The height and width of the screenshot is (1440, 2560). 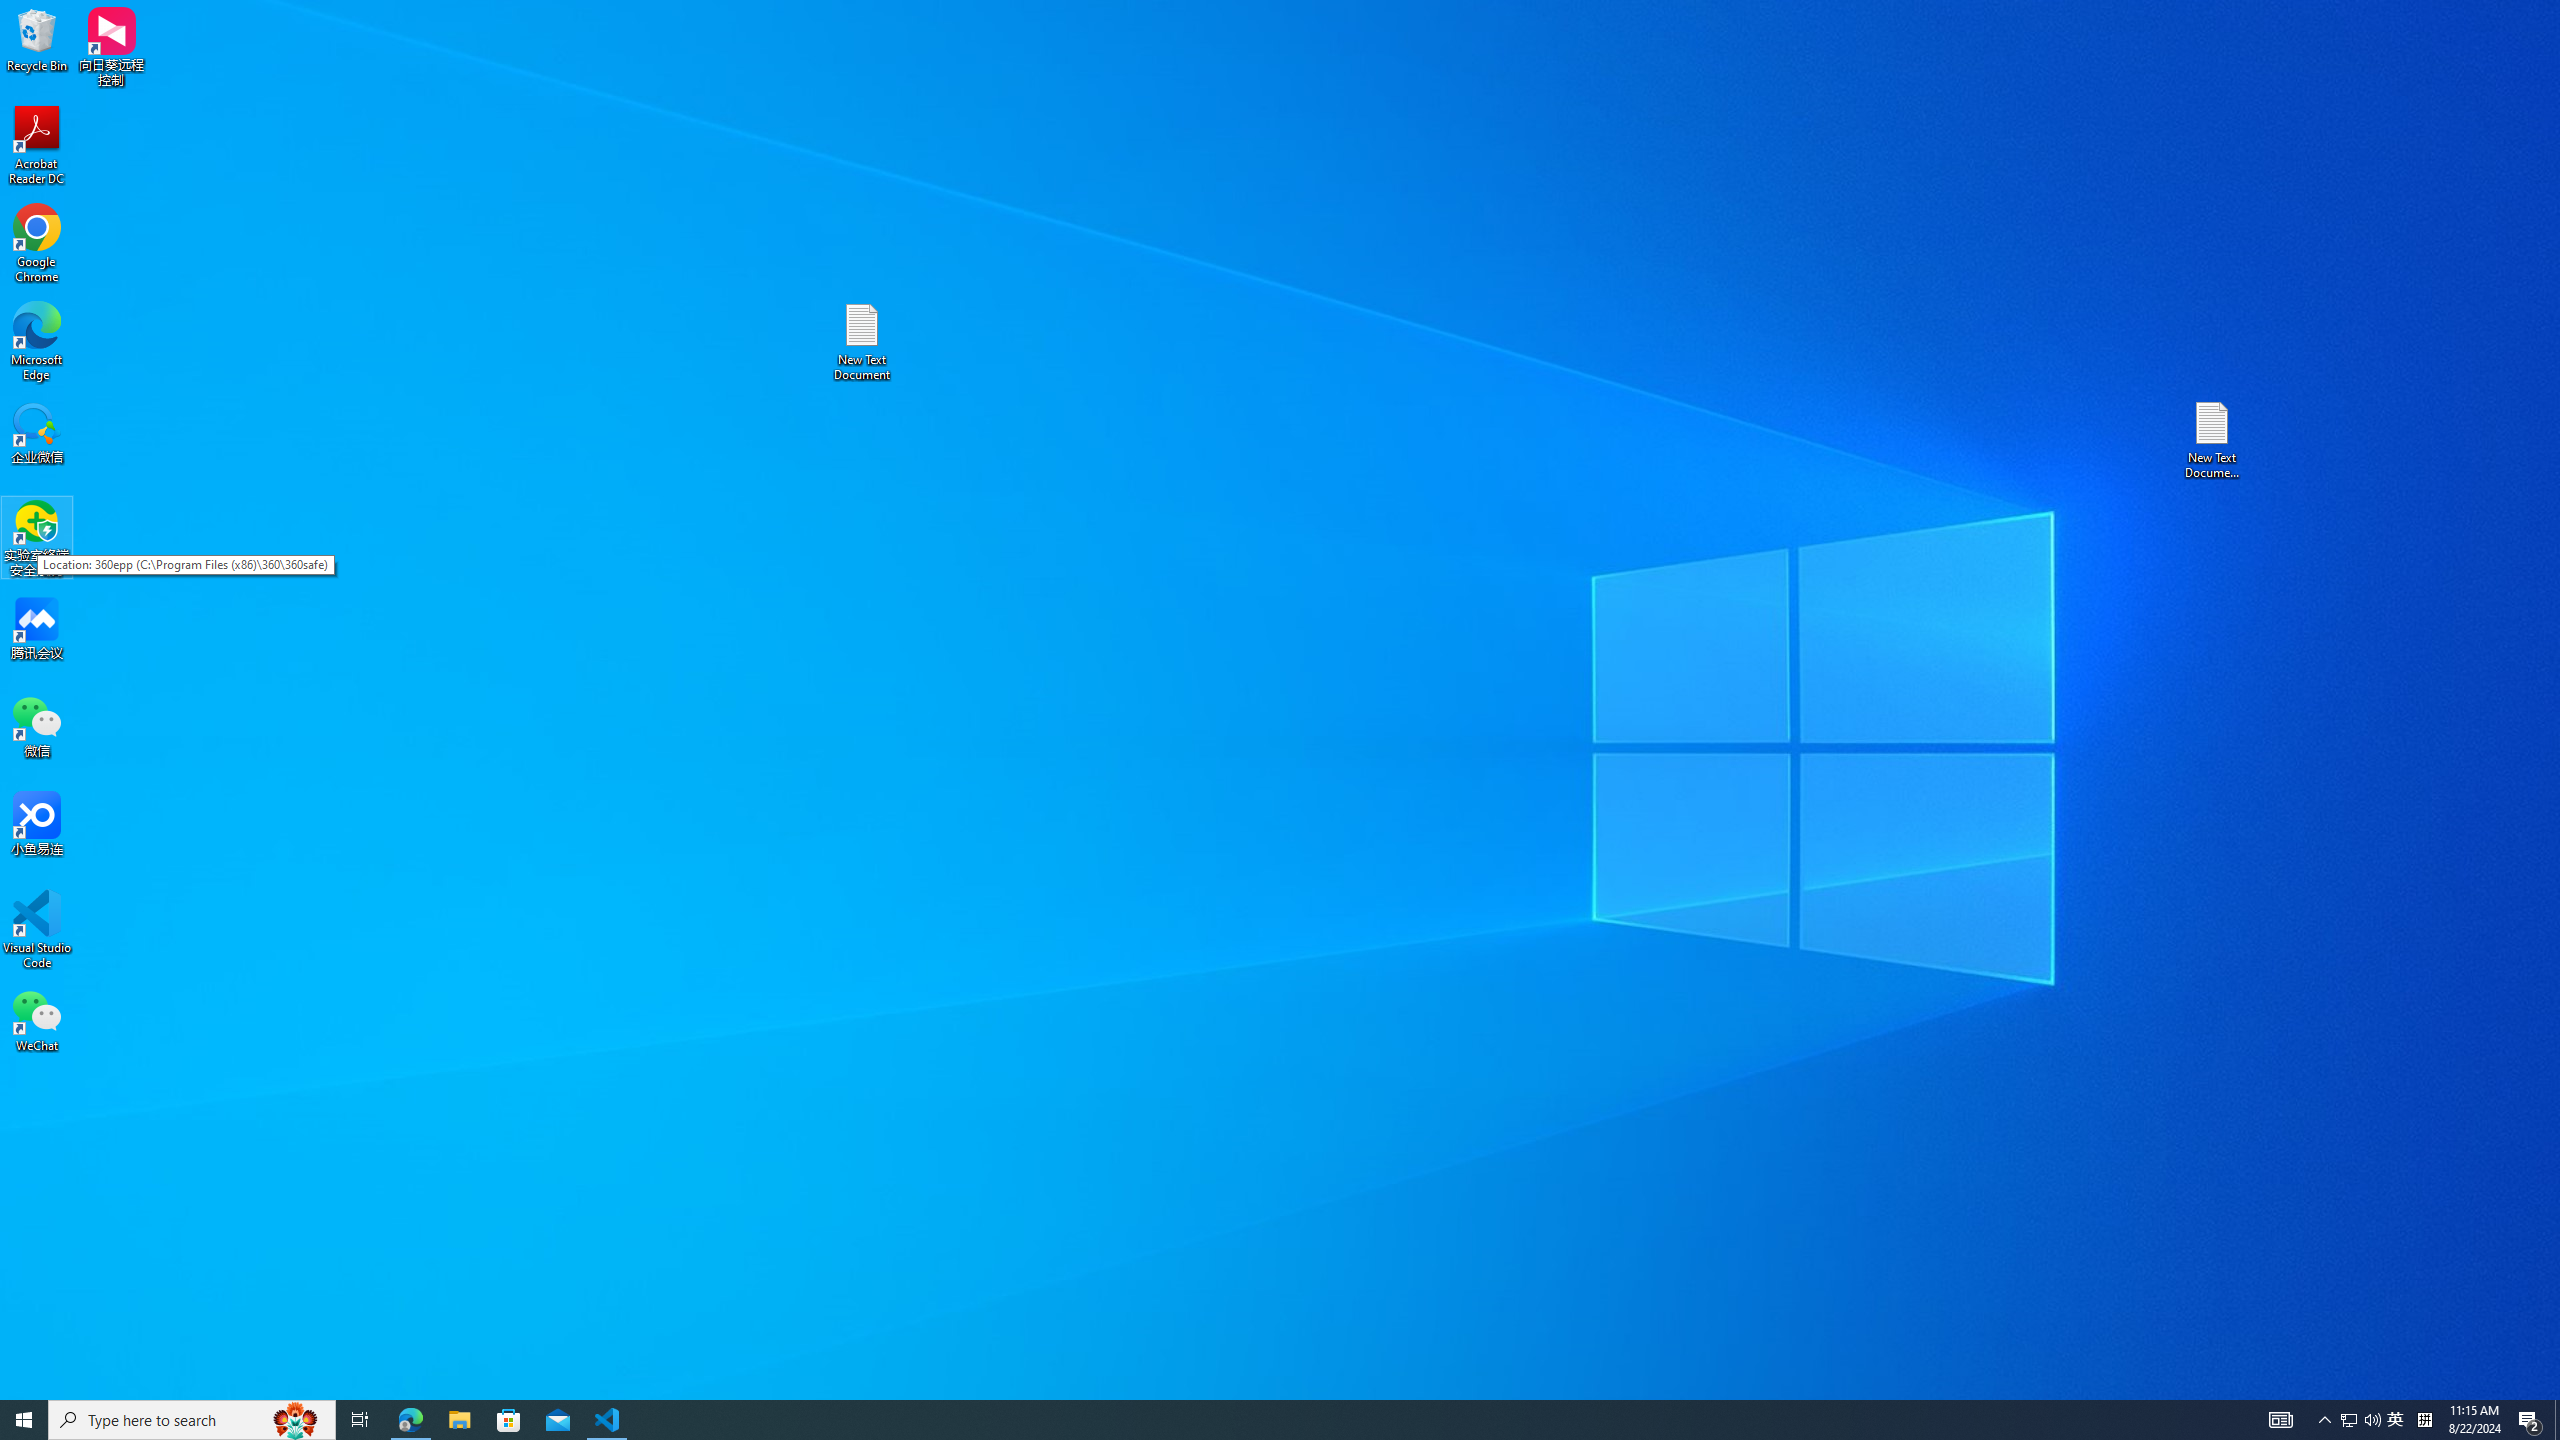 What do you see at coordinates (37, 930) in the screenshot?
I see `Visual Studio Code` at bounding box center [37, 930].